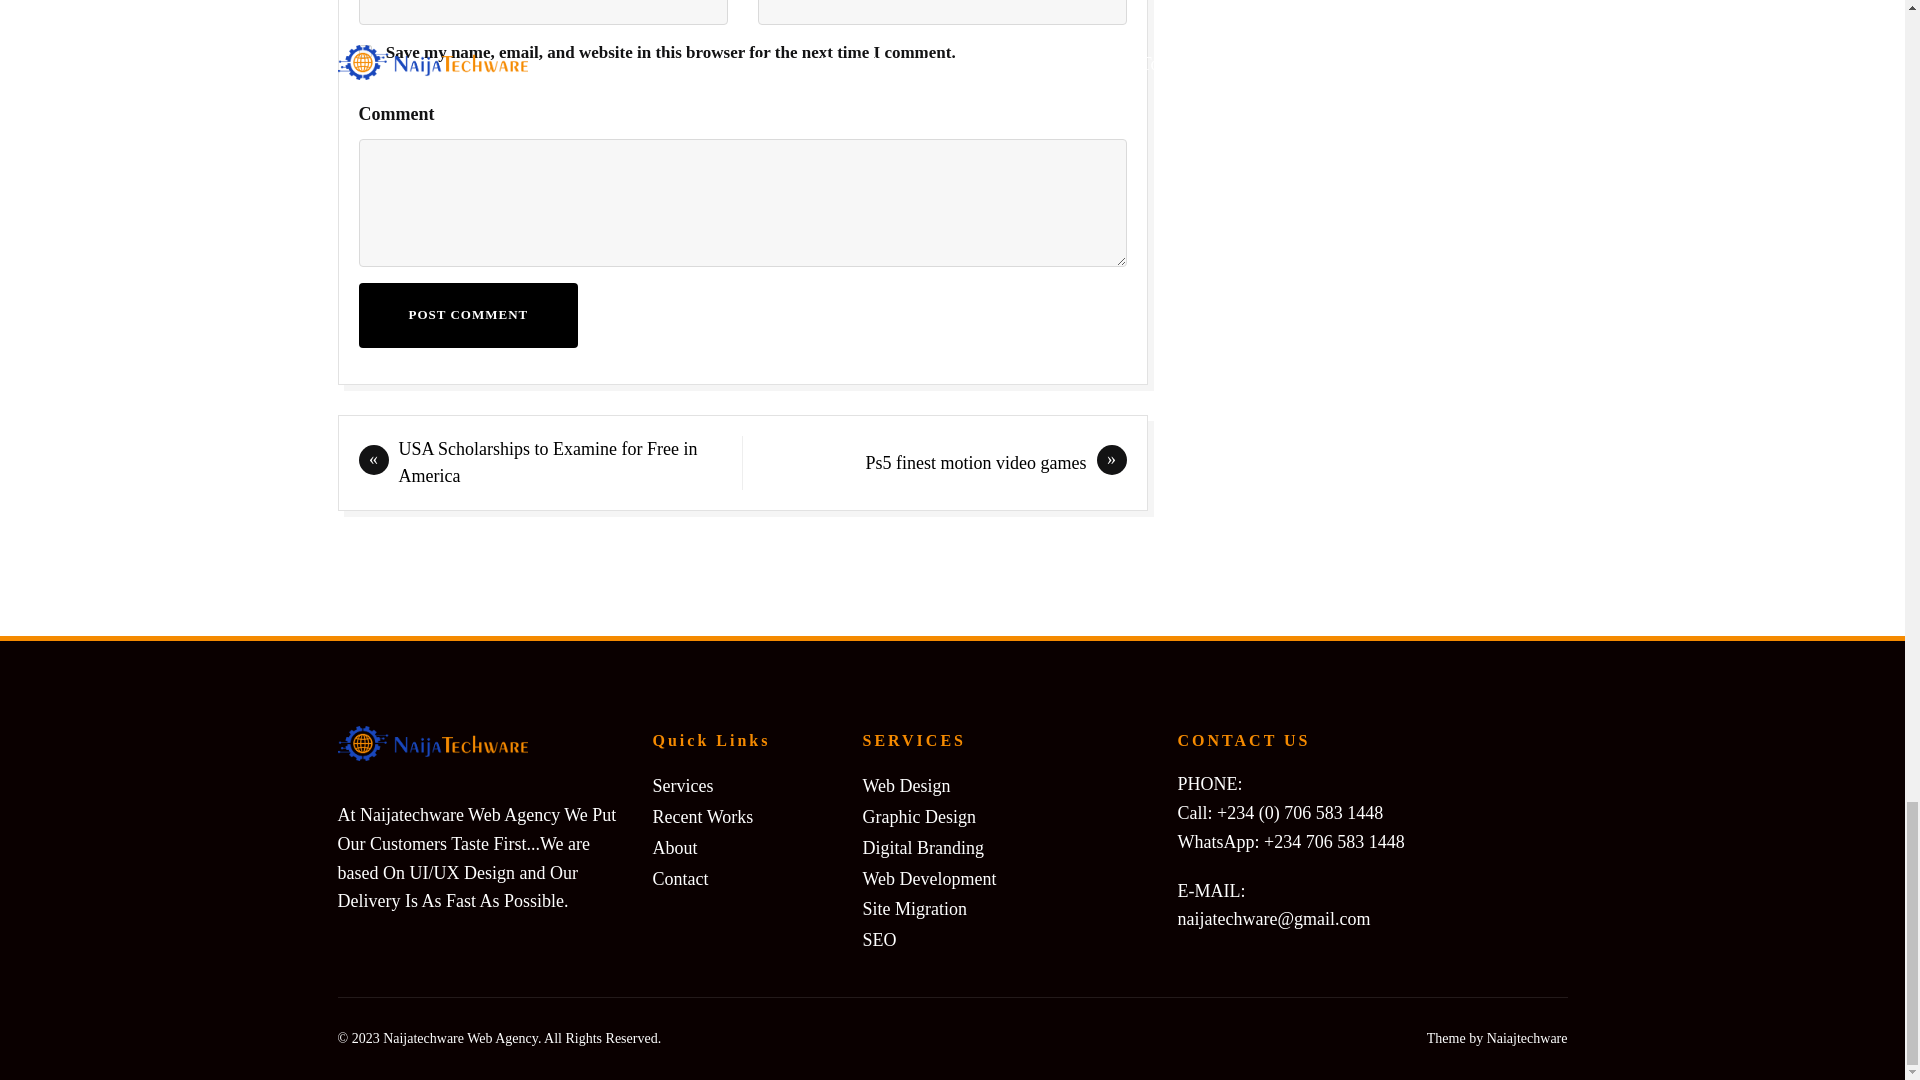  What do you see at coordinates (682, 786) in the screenshot?
I see `Services` at bounding box center [682, 786].